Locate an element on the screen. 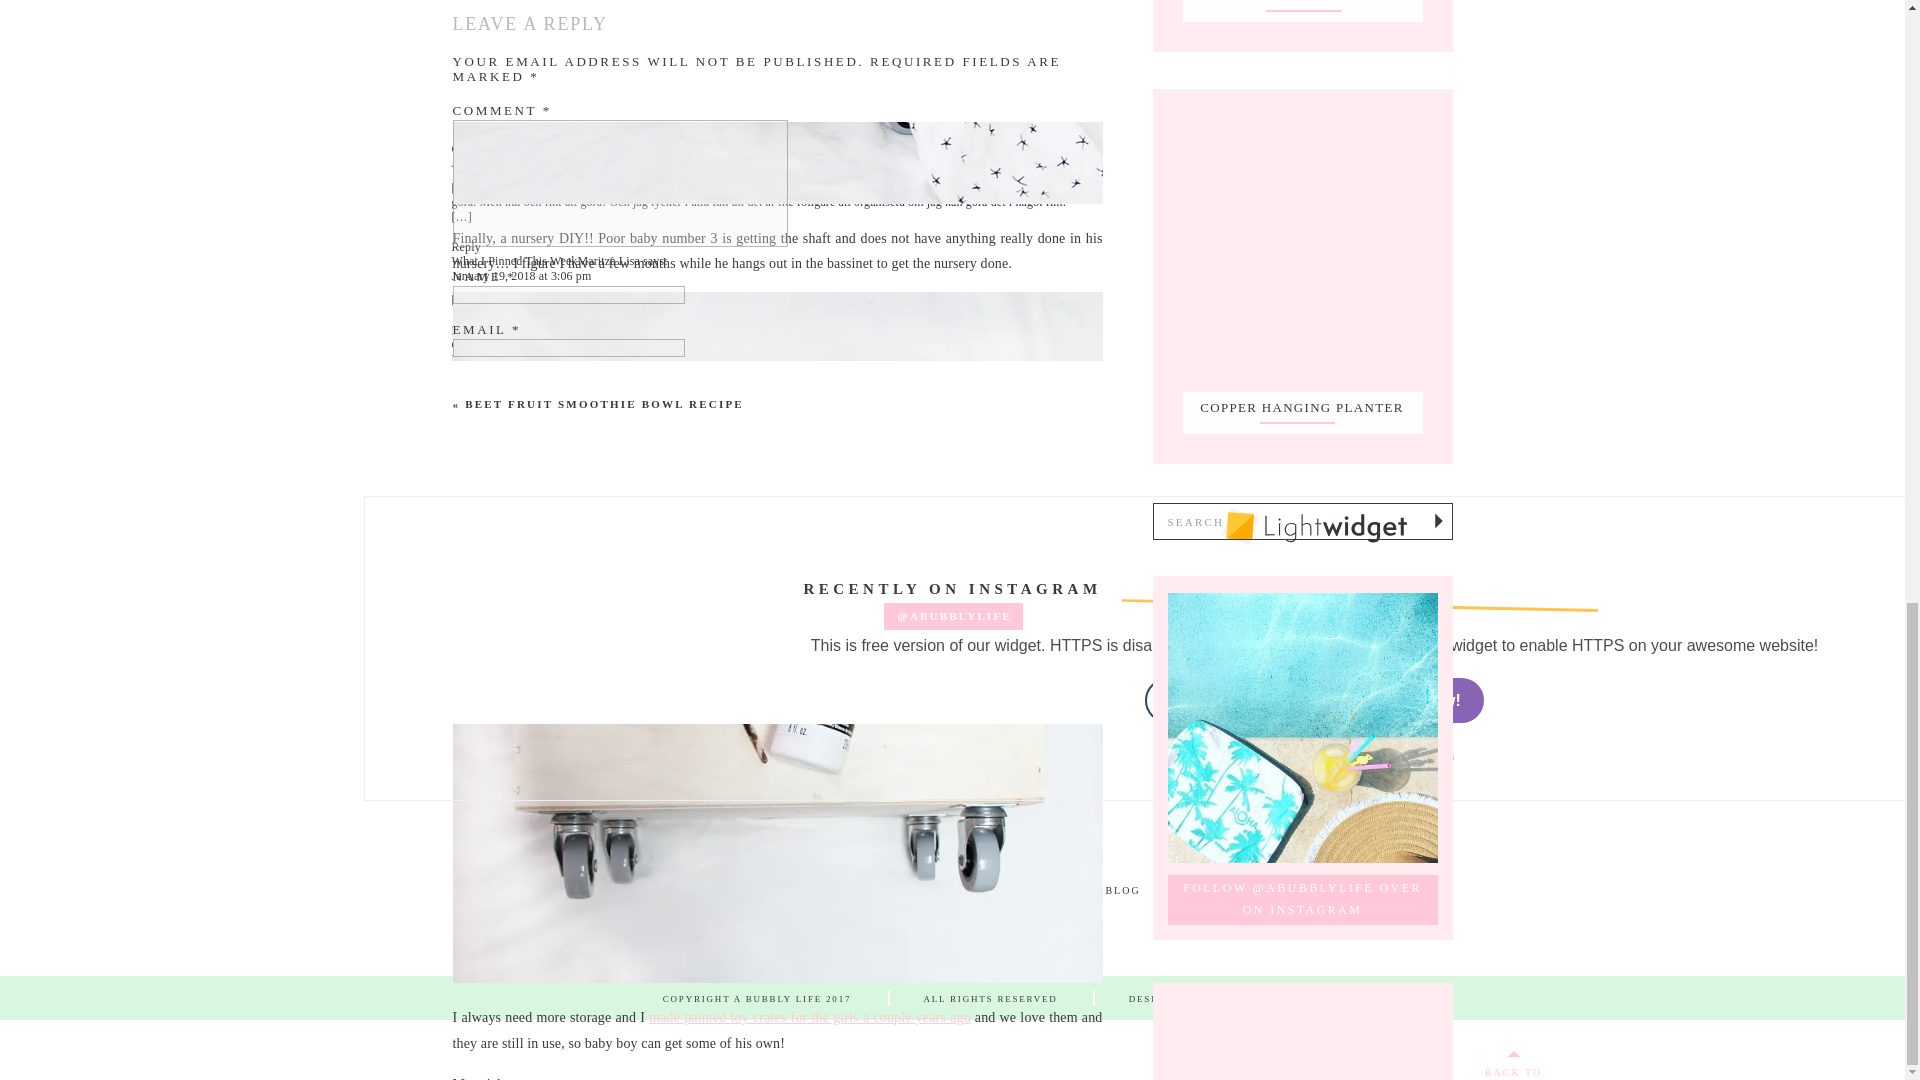  Post Comment is located at coordinates (501, 604).